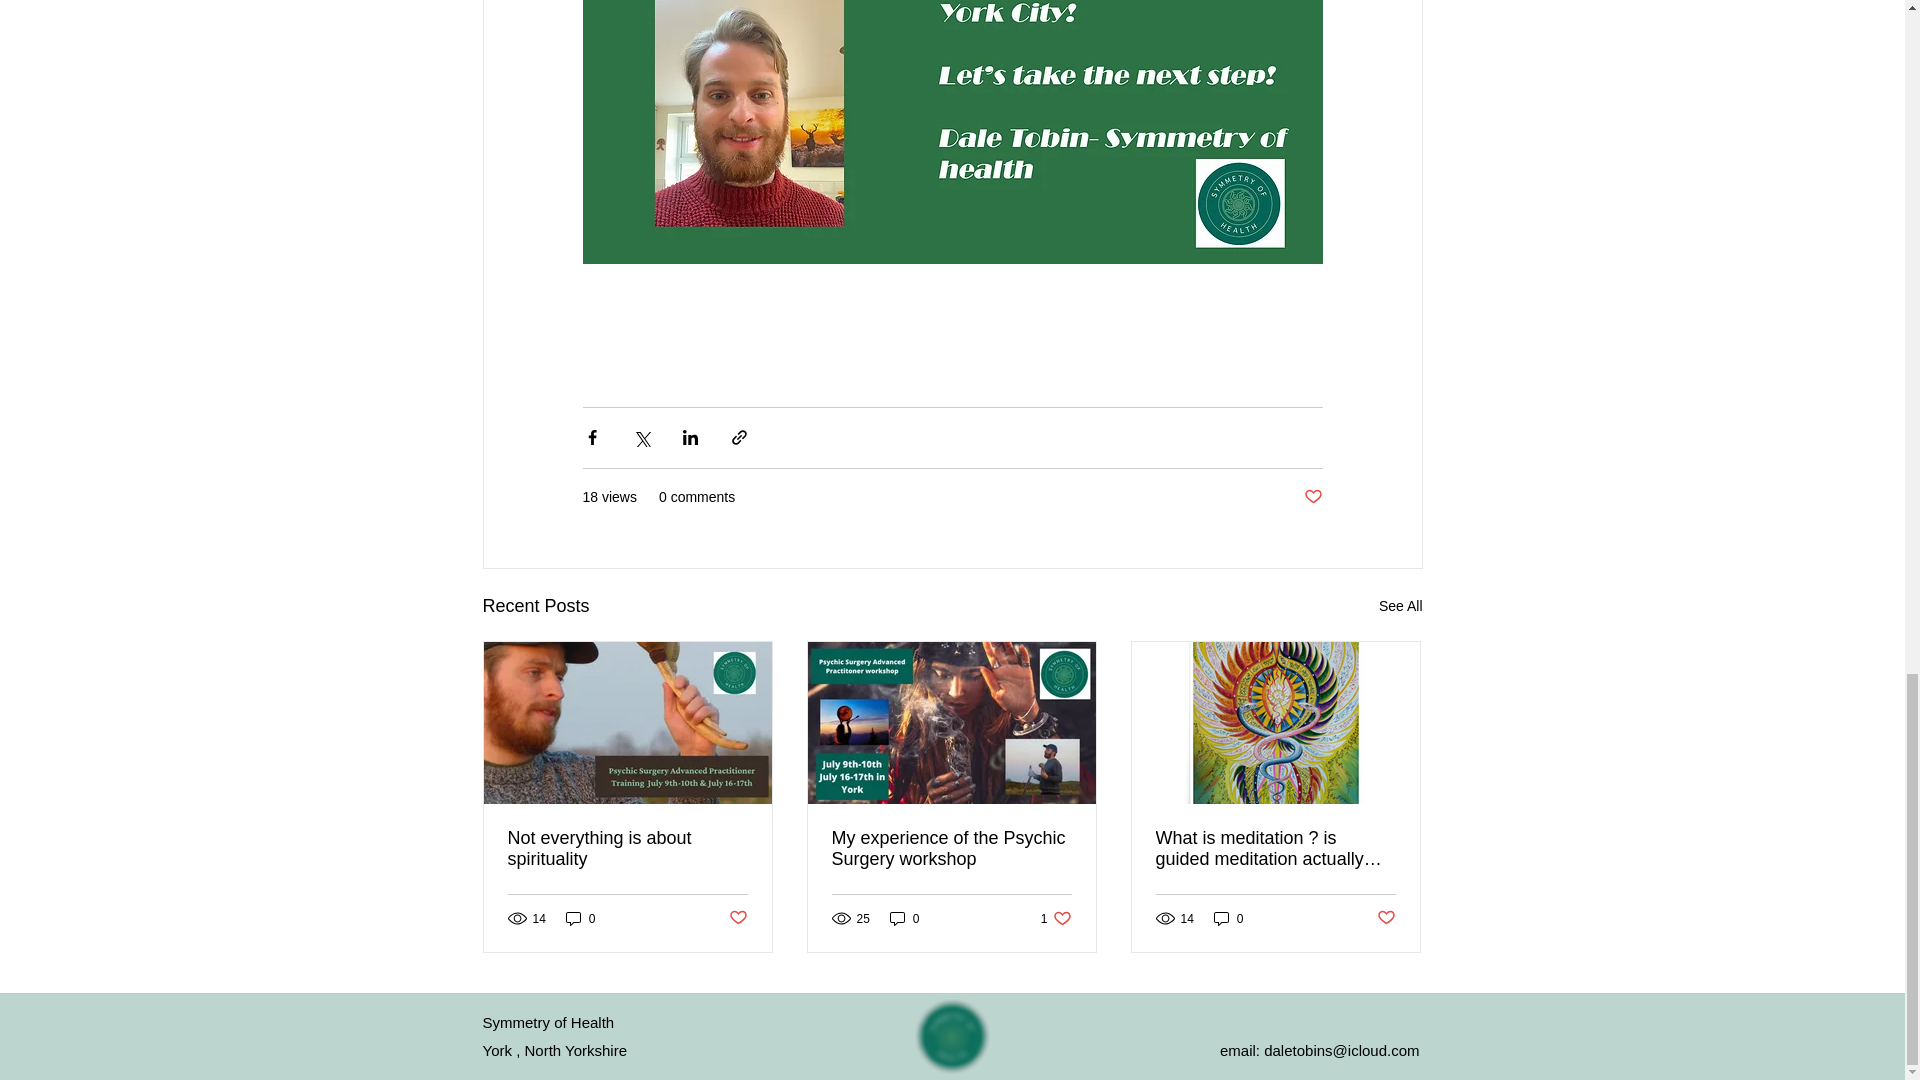 Image resolution: width=1920 pixels, height=1080 pixels. I want to click on 0, so click(628, 849).